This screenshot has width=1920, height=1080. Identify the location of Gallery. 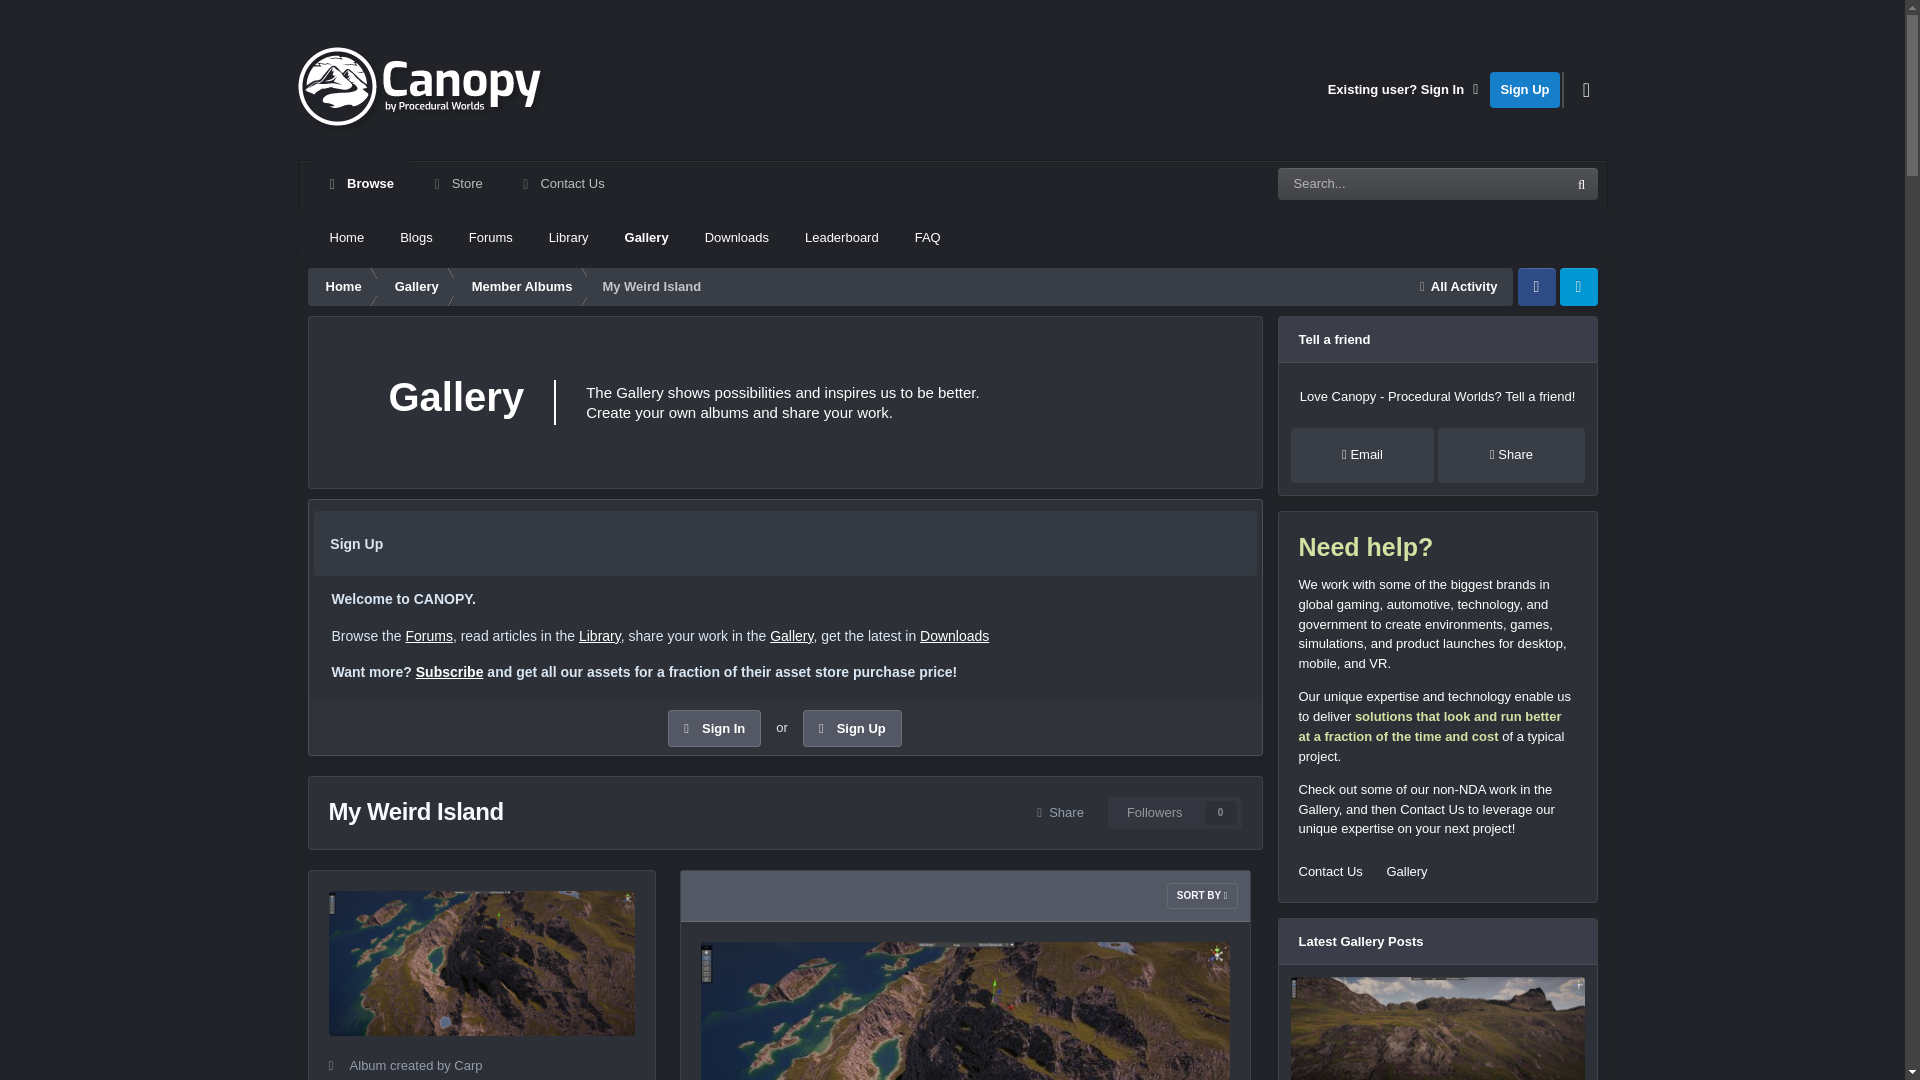
(414, 286).